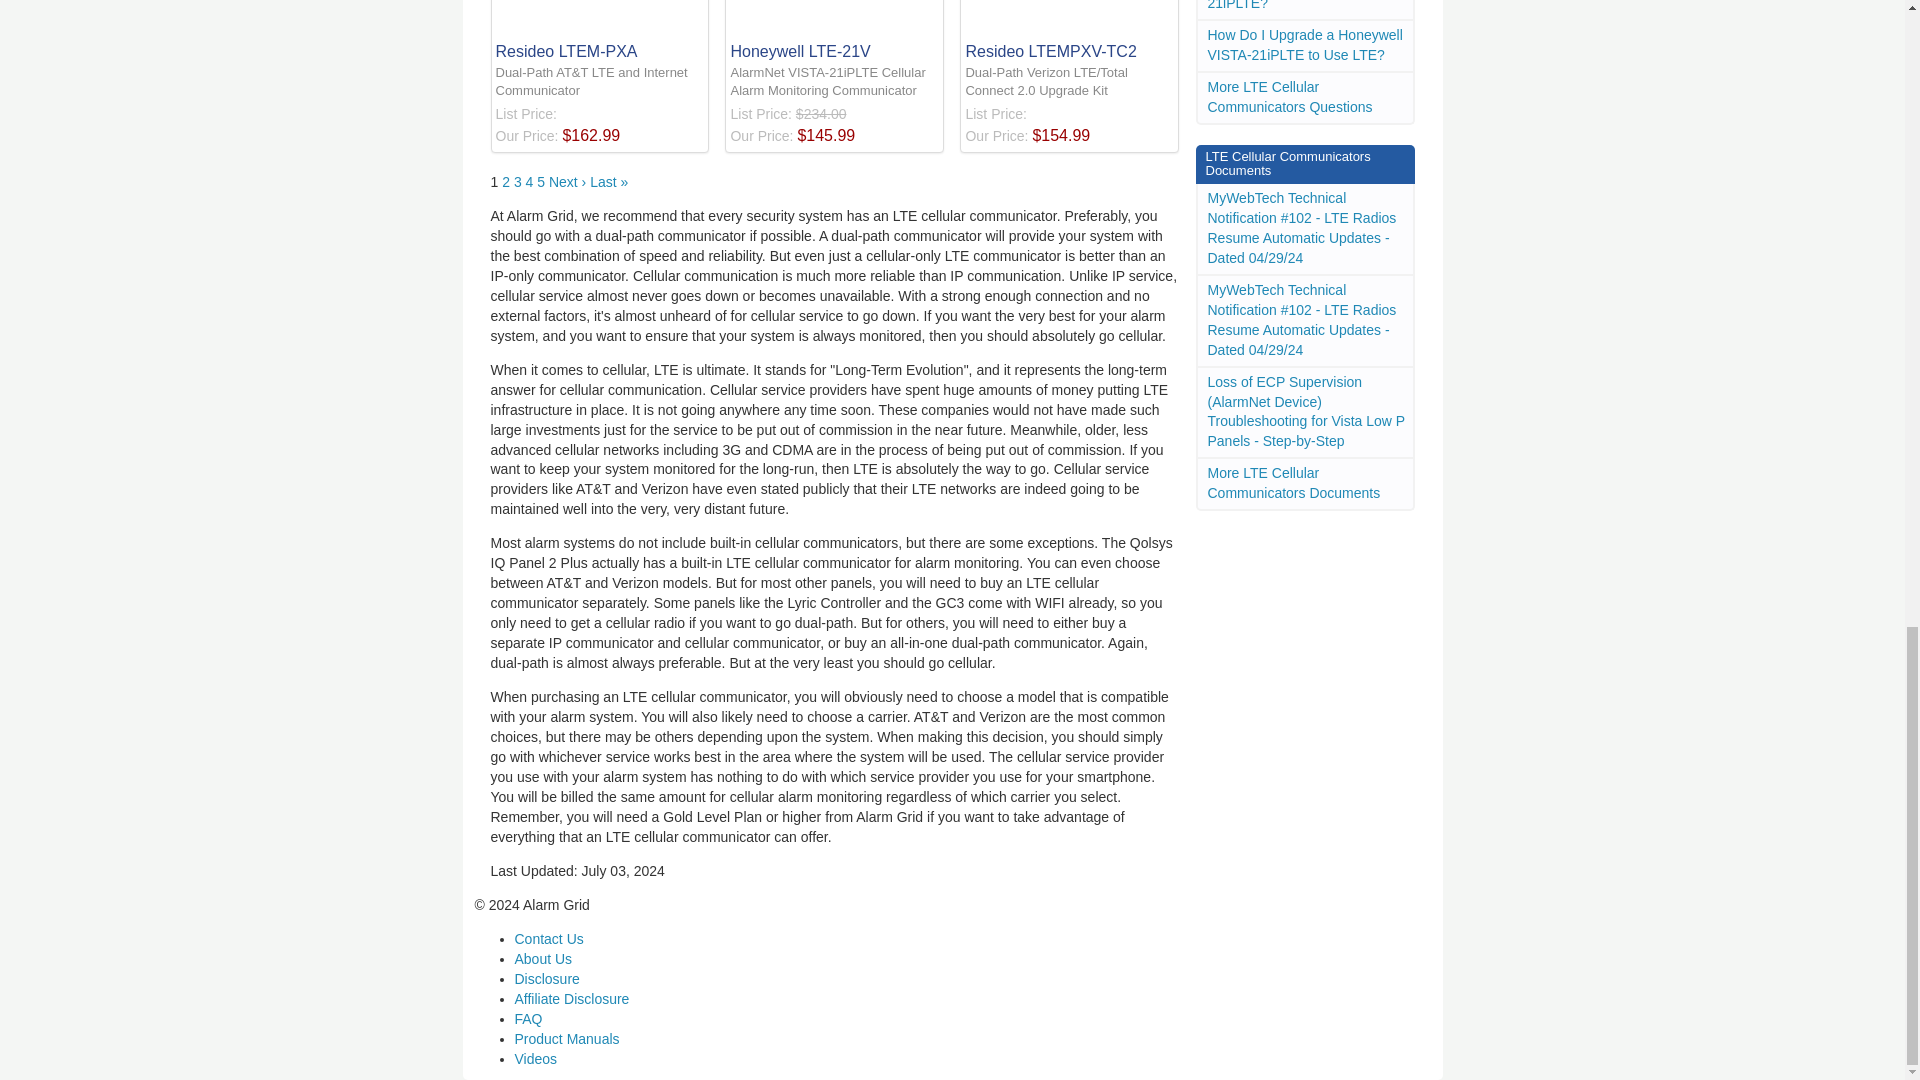 The height and width of the screenshot is (1080, 1920). I want to click on Resideo LTEM-PXA, so click(600, 32).